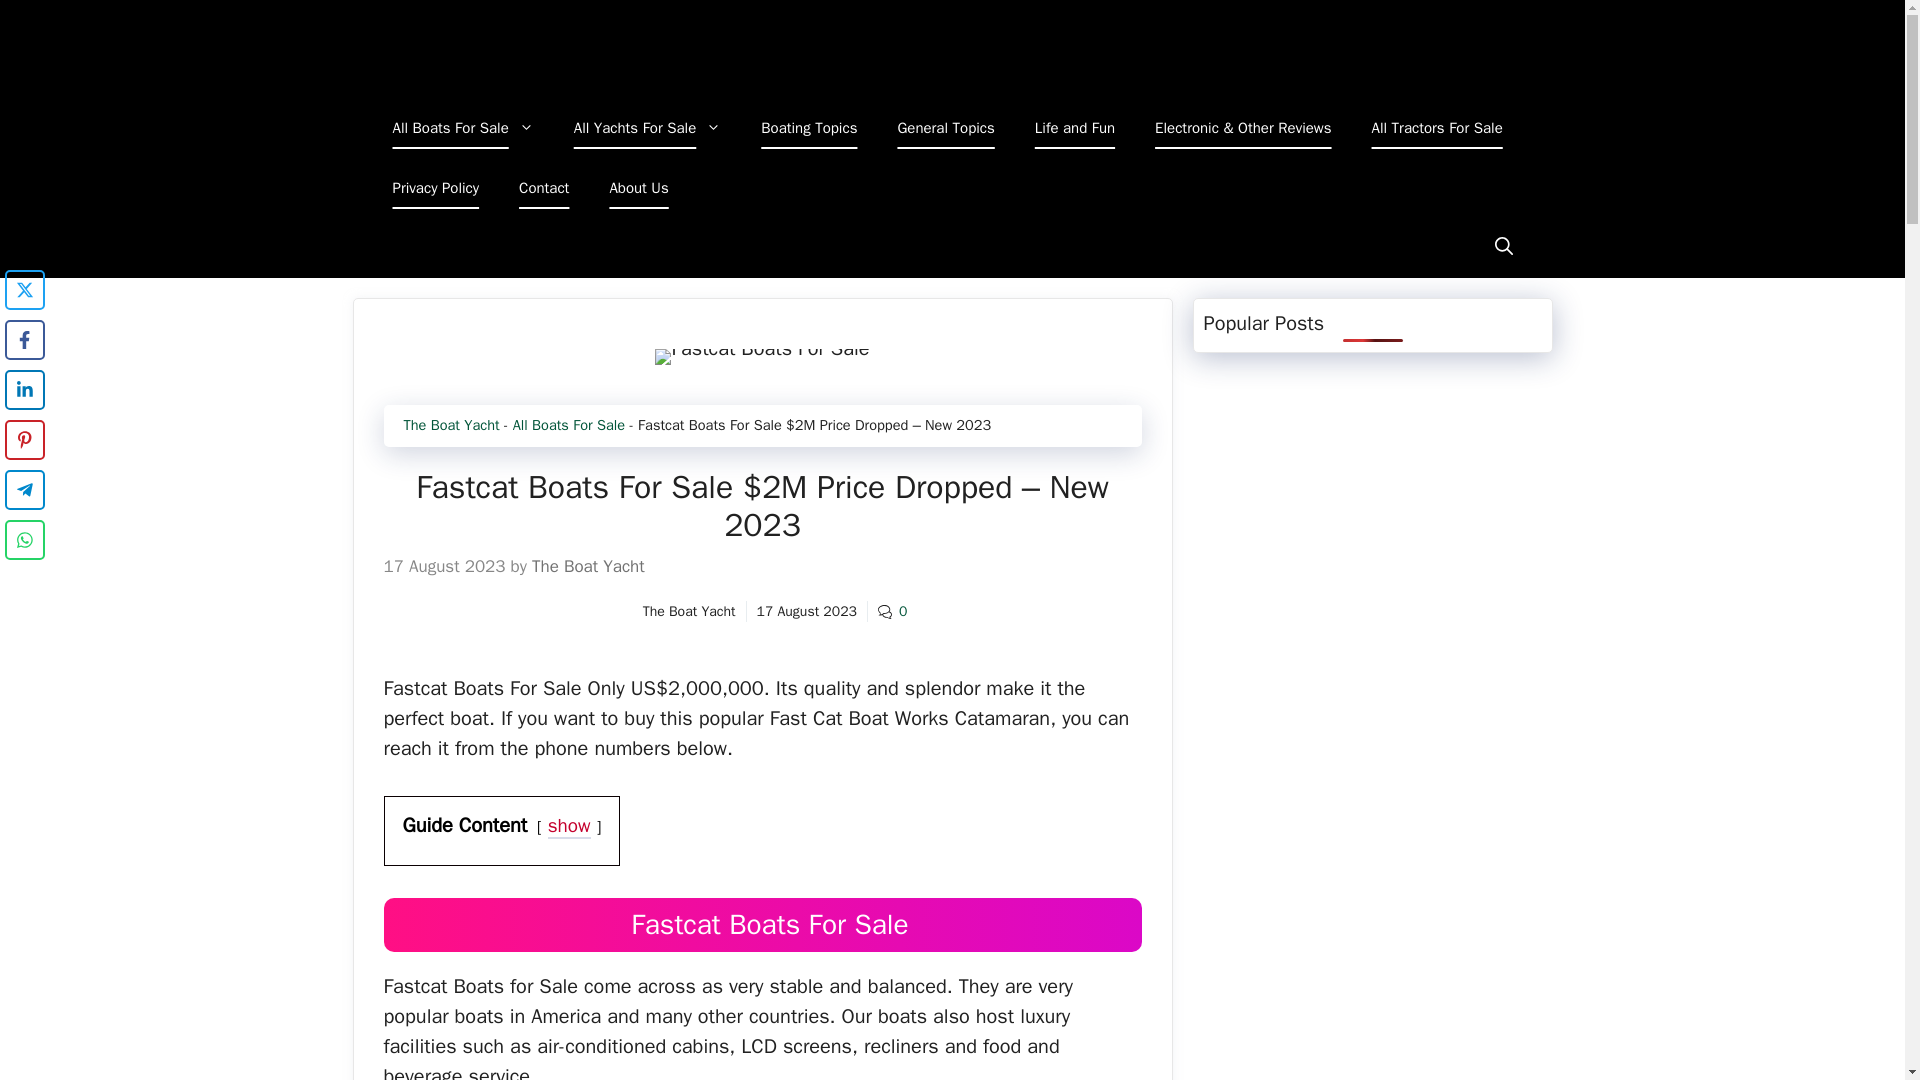 The width and height of the screenshot is (1920, 1080). Describe the element at coordinates (462, 128) in the screenshot. I see `All Boats For Sale` at that location.